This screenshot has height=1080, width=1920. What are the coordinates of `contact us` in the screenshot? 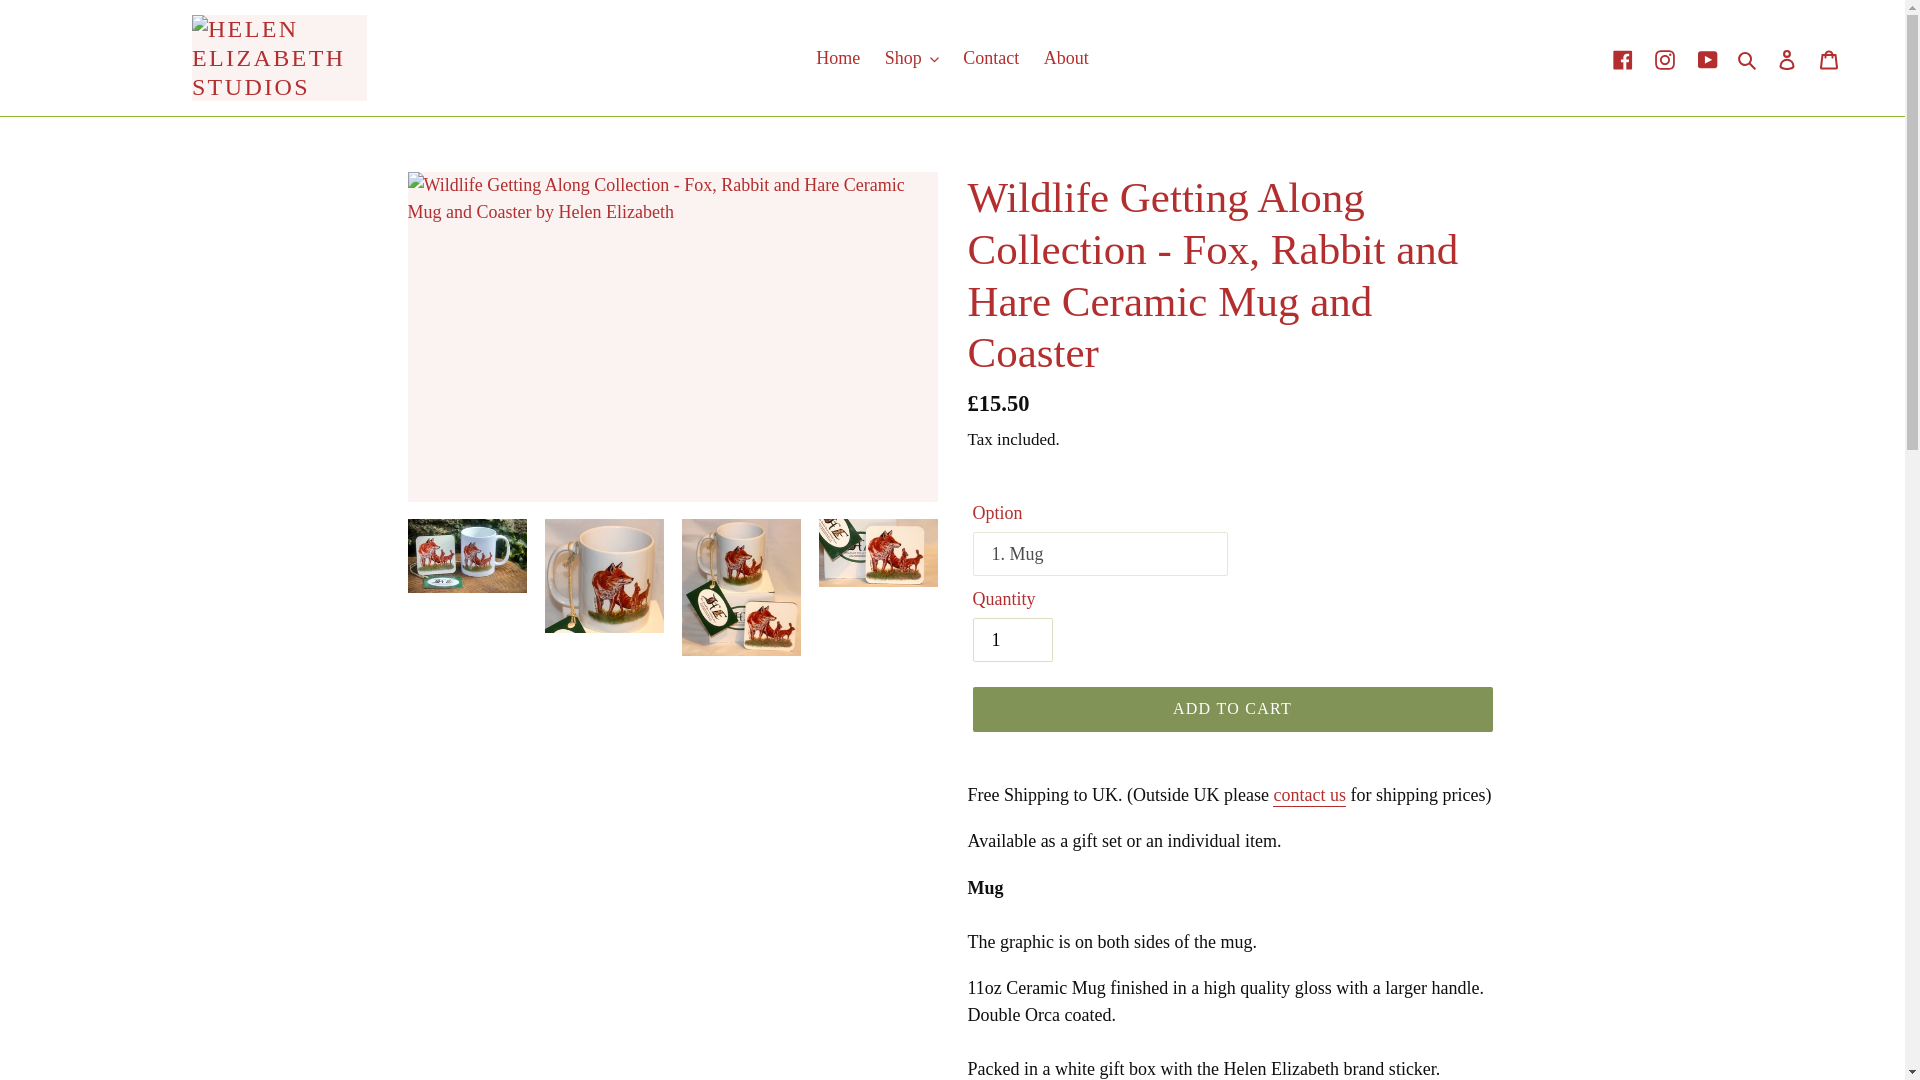 It's located at (1300, 796).